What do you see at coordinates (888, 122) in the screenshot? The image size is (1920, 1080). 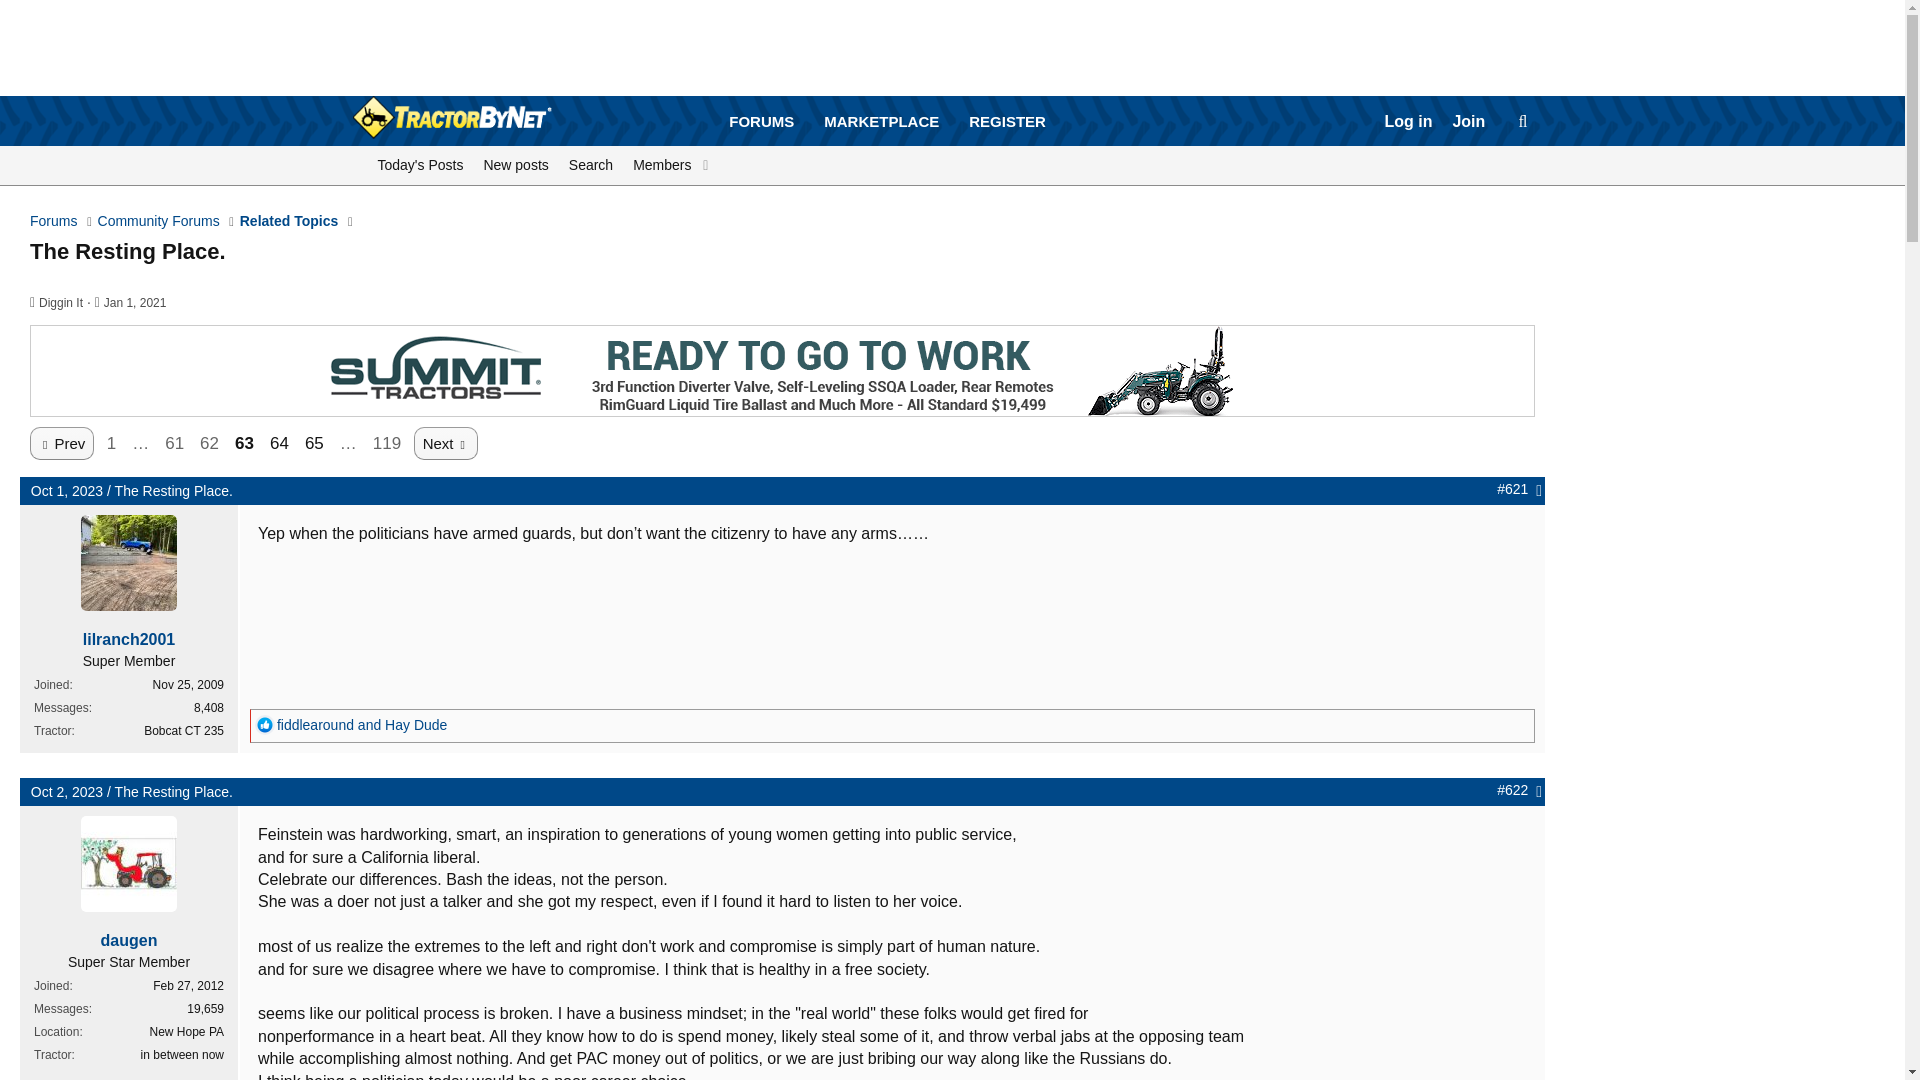 I see `Oct 1, 2023 at 10:54 PM` at bounding box center [888, 122].